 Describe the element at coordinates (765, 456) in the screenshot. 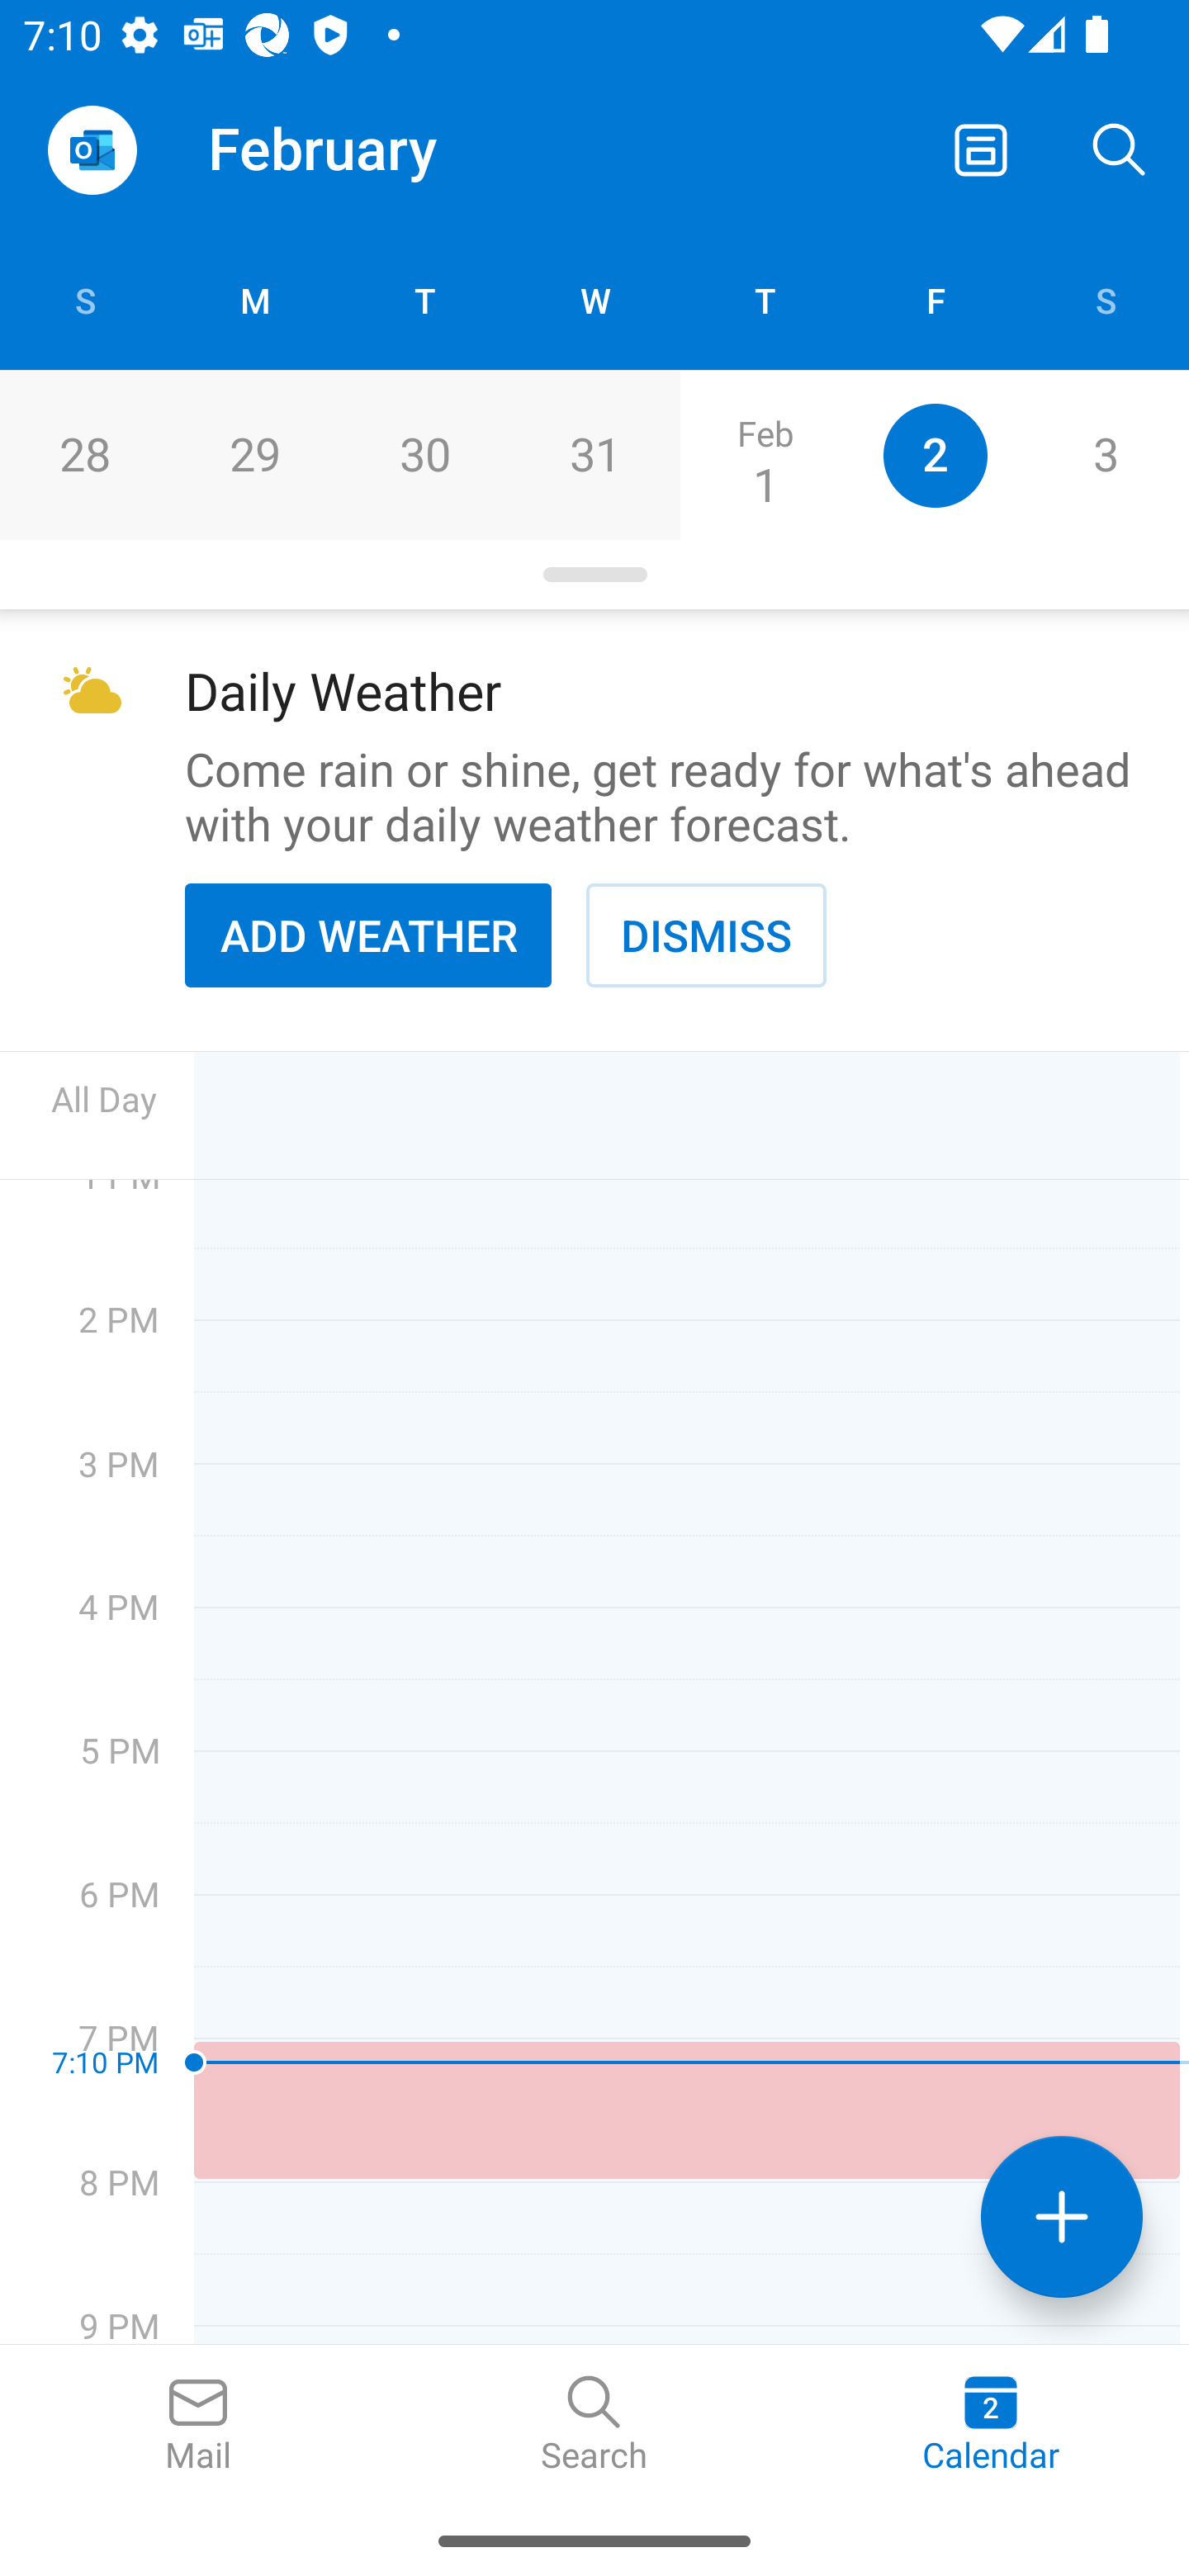

I see `Feb
1 Thursday, February 1` at that location.